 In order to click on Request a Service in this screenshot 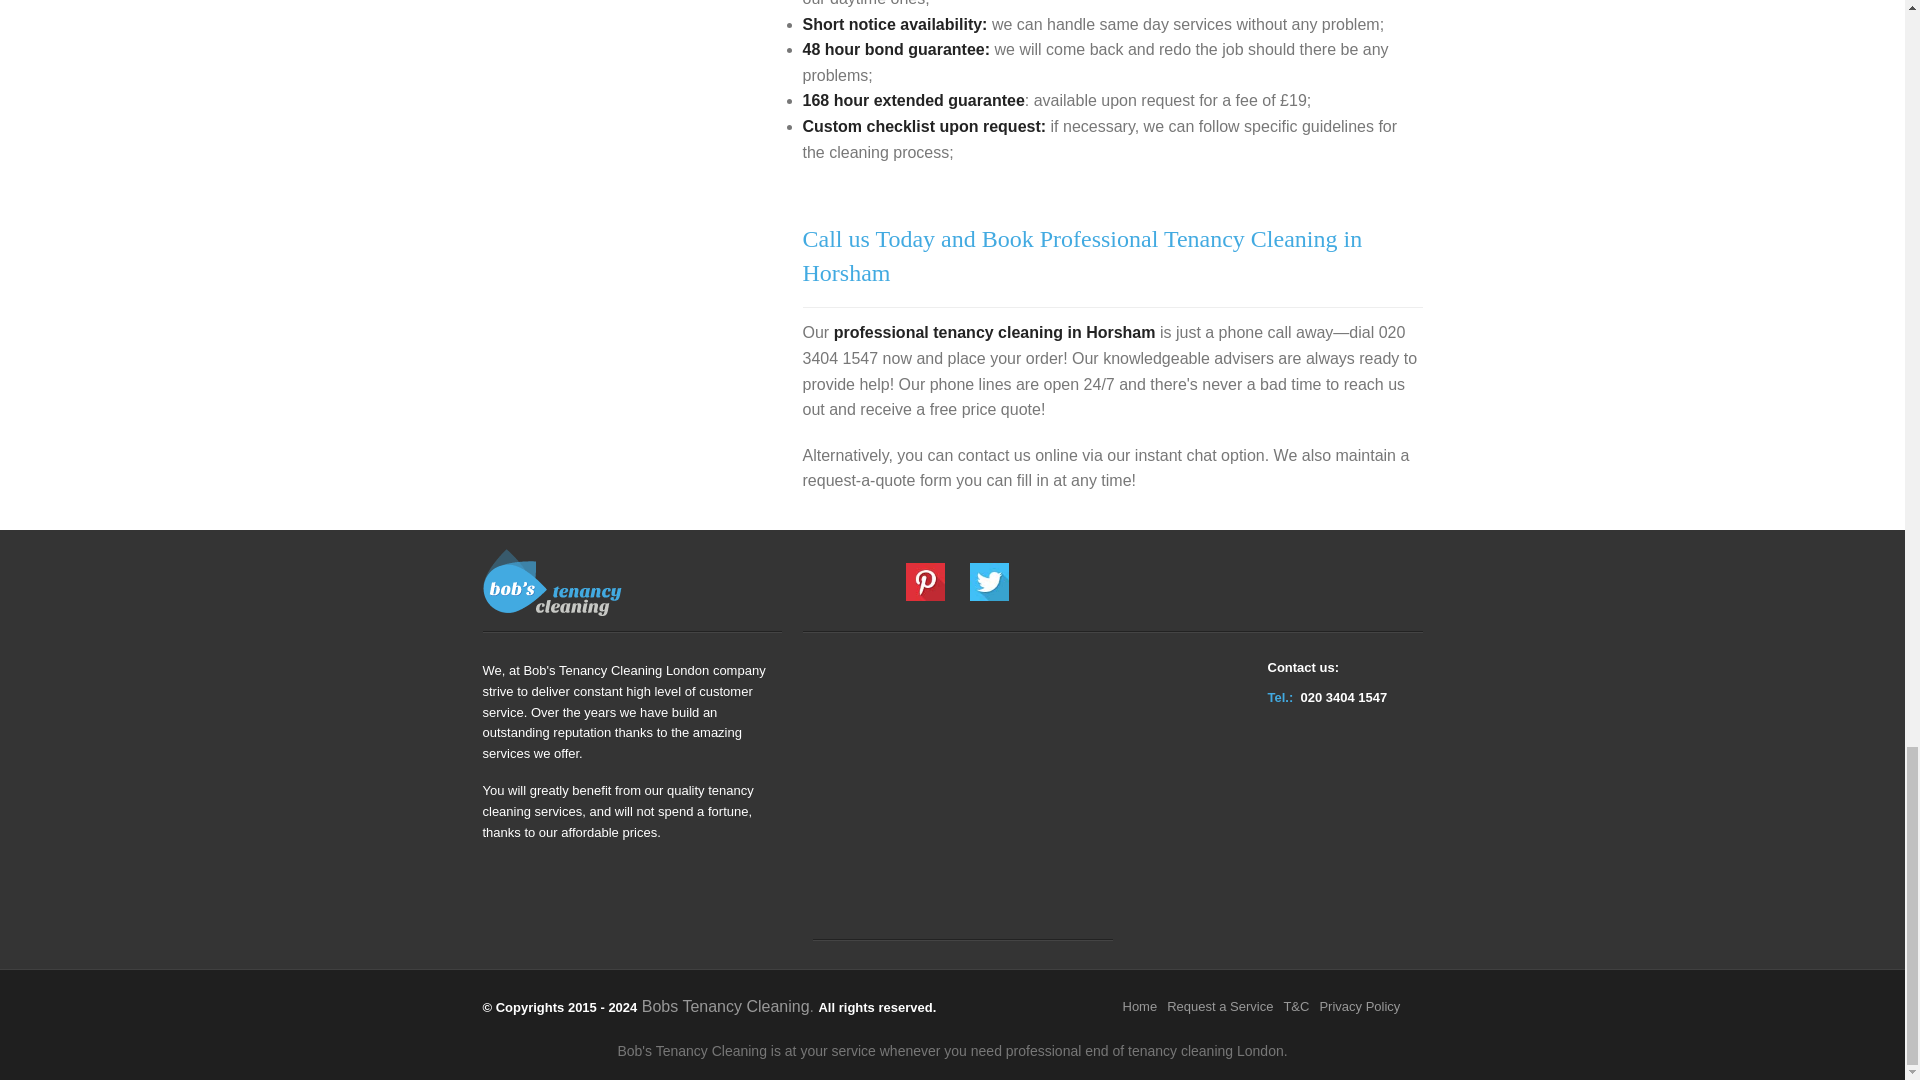, I will do `click(1224, 1006)`.